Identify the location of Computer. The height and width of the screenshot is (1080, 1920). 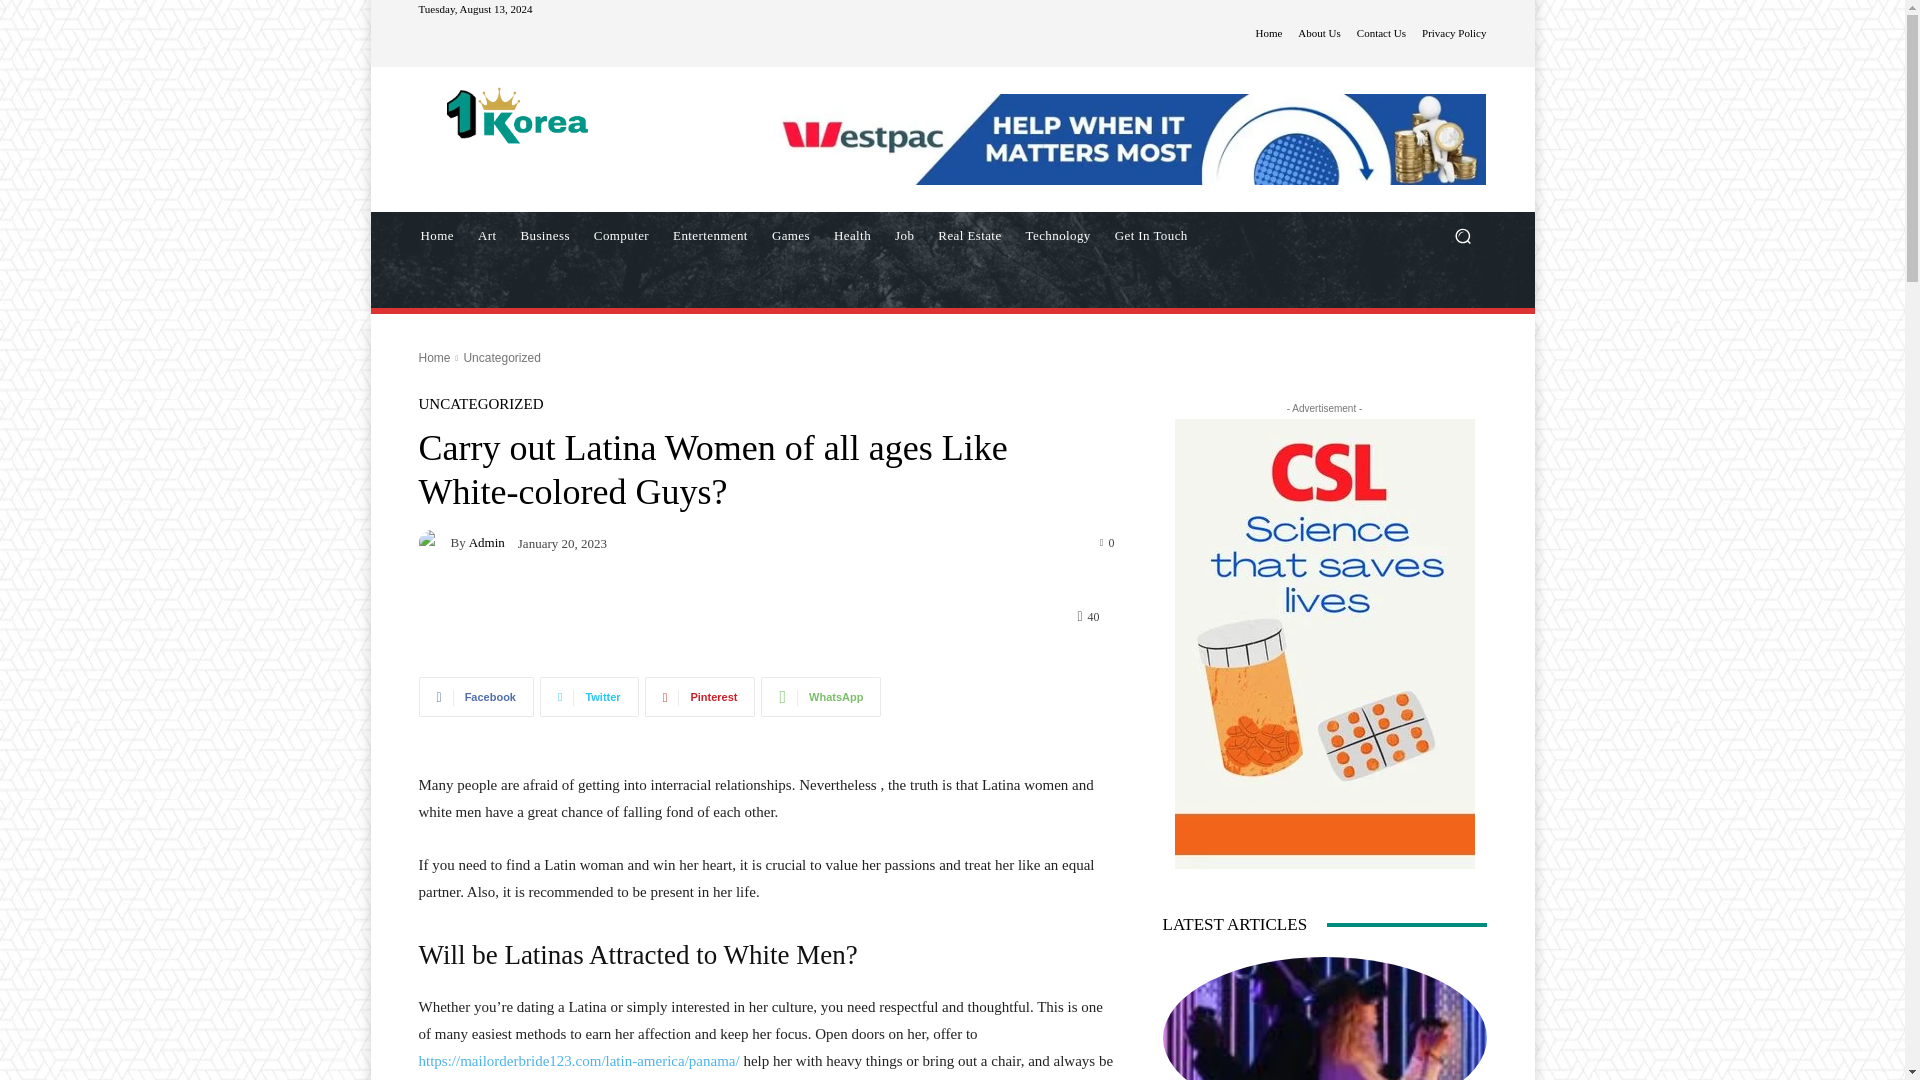
(620, 236).